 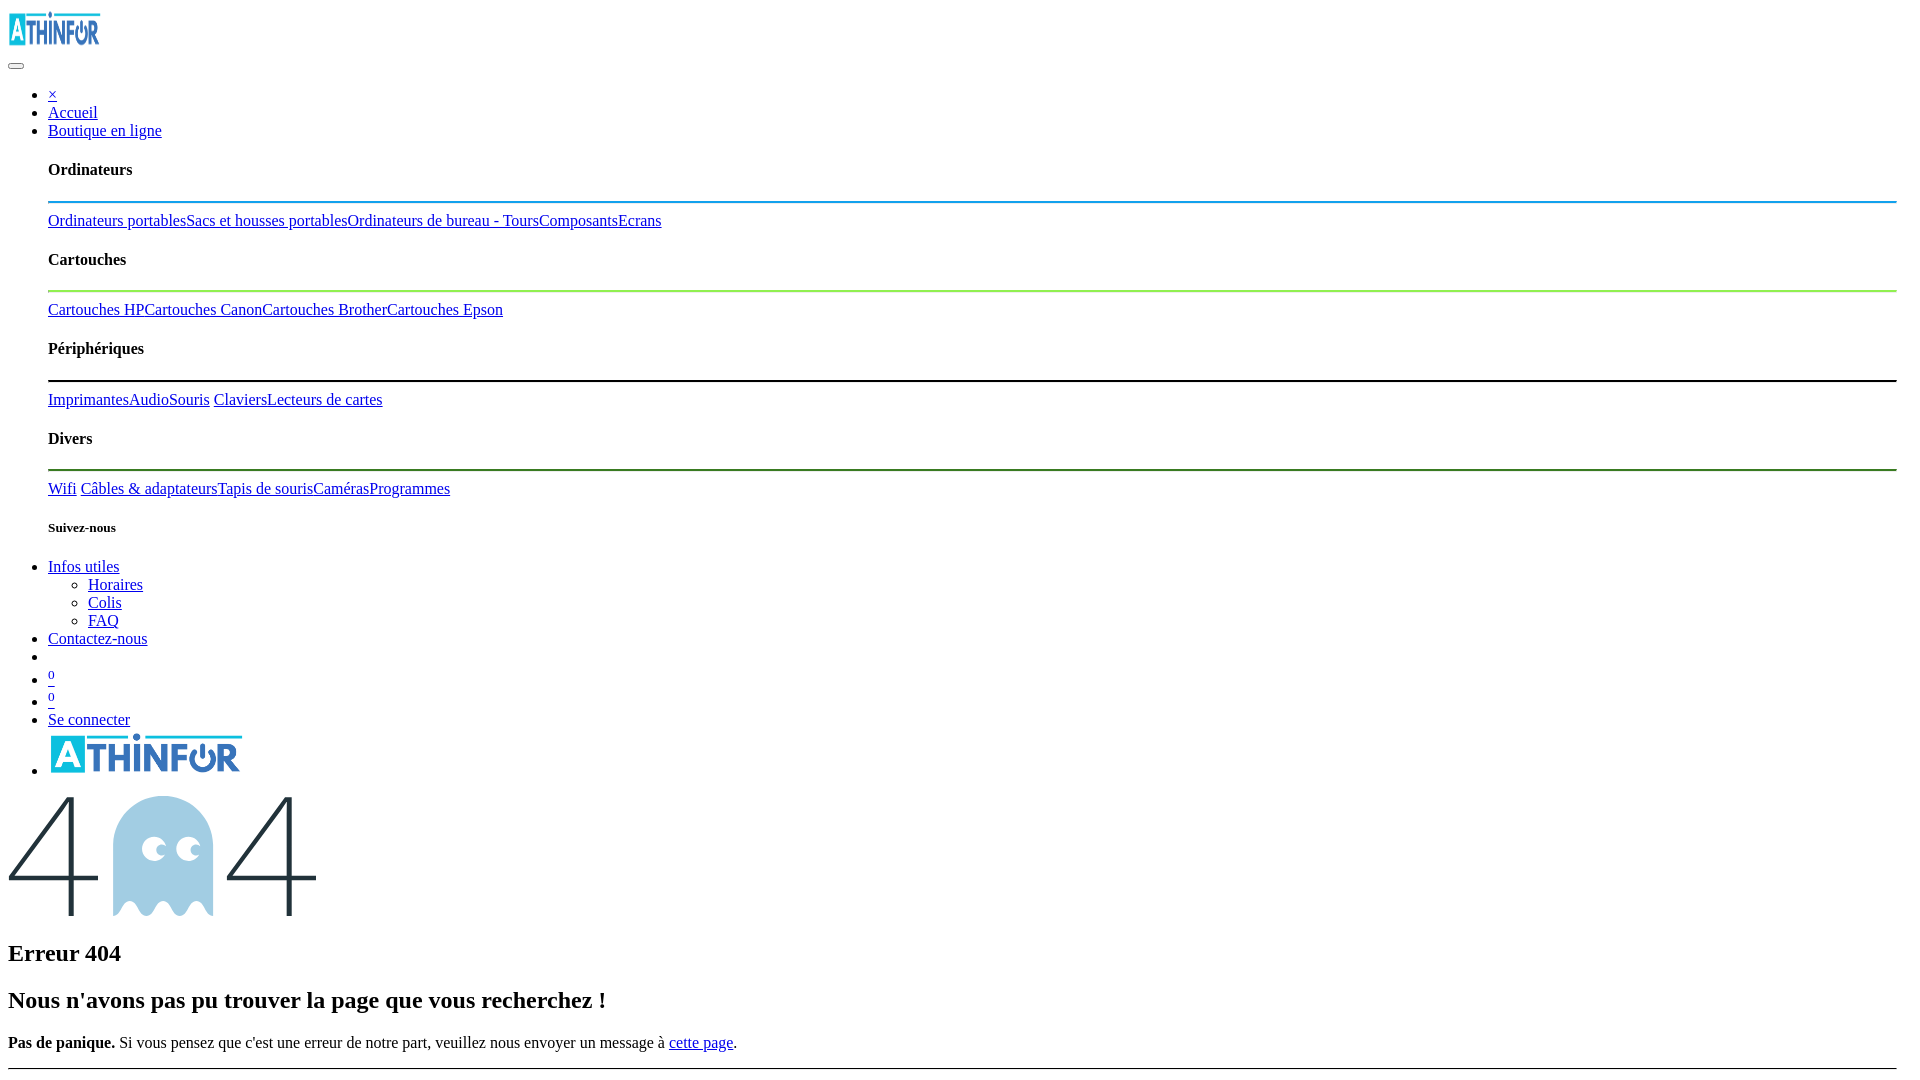 What do you see at coordinates (52, 680) in the screenshot?
I see `0` at bounding box center [52, 680].